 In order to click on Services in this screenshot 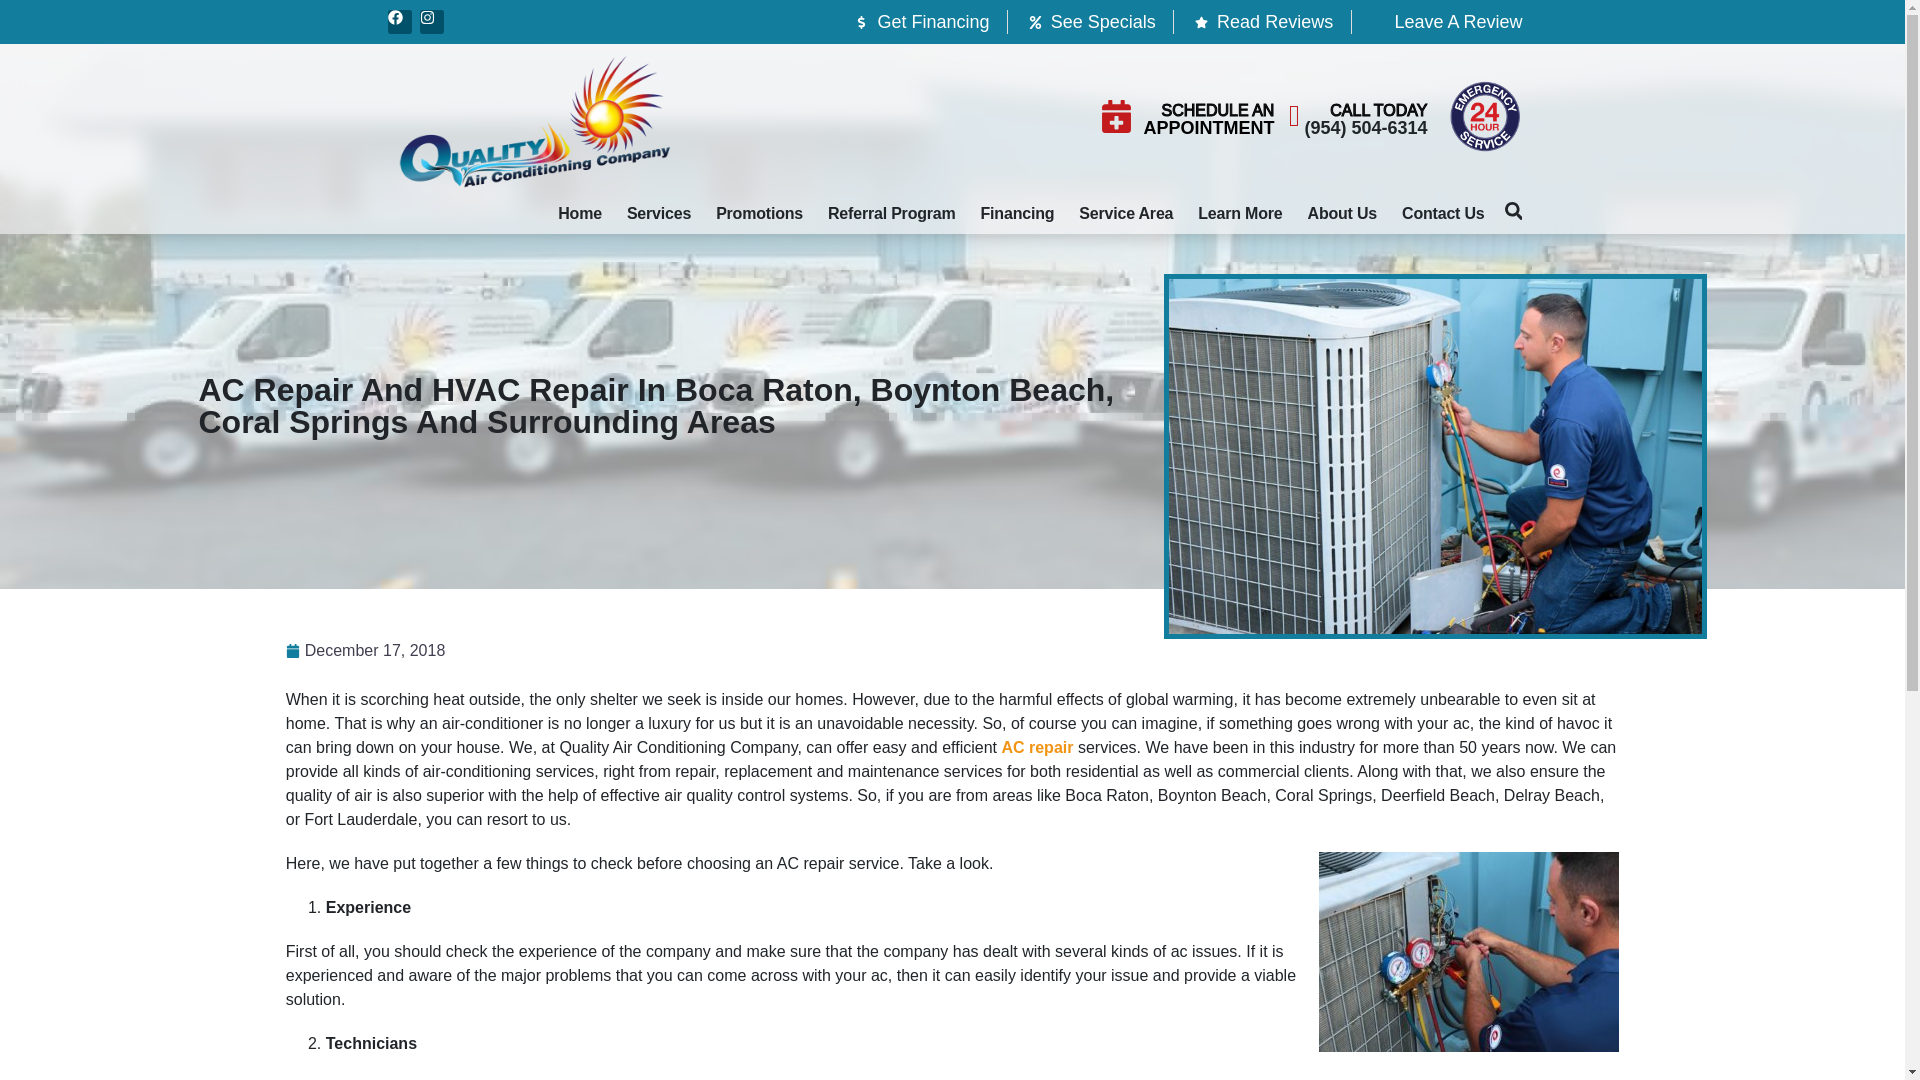, I will do `click(659, 214)`.